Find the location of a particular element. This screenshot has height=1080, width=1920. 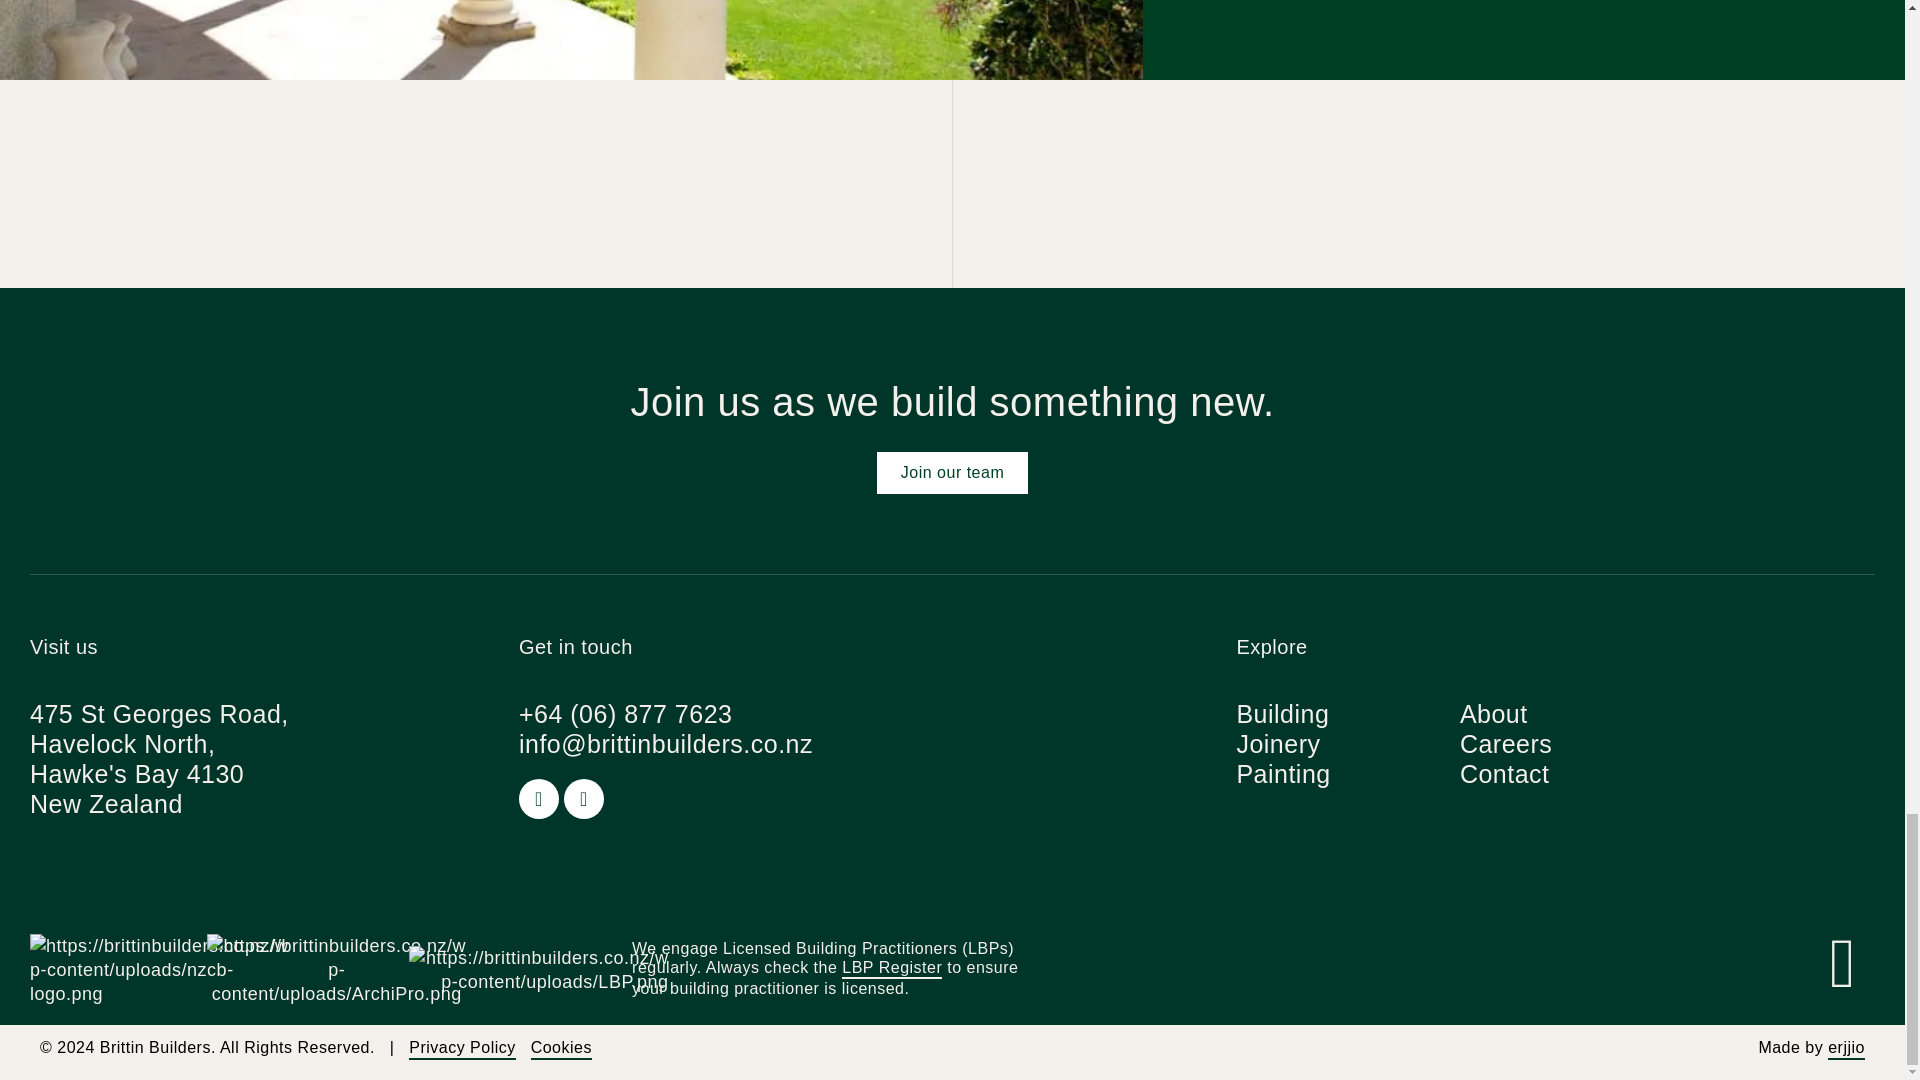

Join our team is located at coordinates (952, 472).